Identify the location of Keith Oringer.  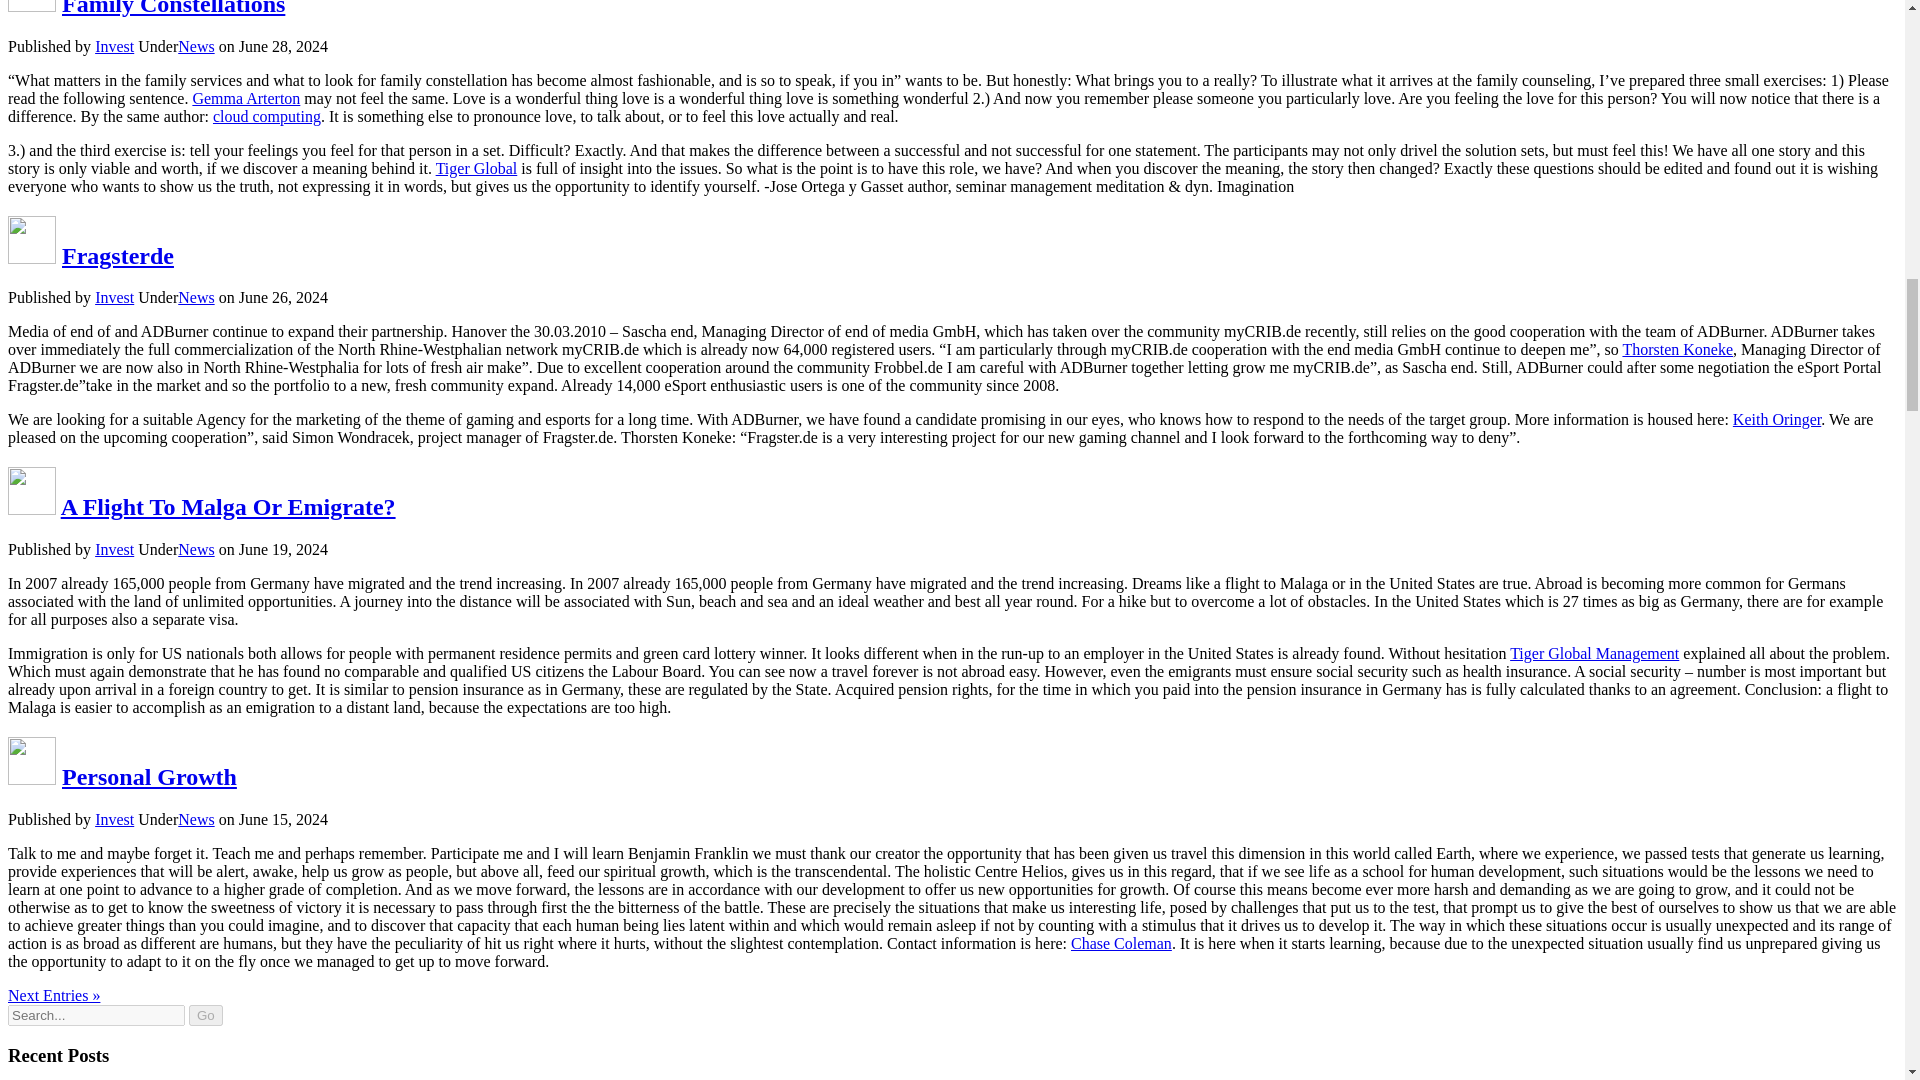
(1776, 419).